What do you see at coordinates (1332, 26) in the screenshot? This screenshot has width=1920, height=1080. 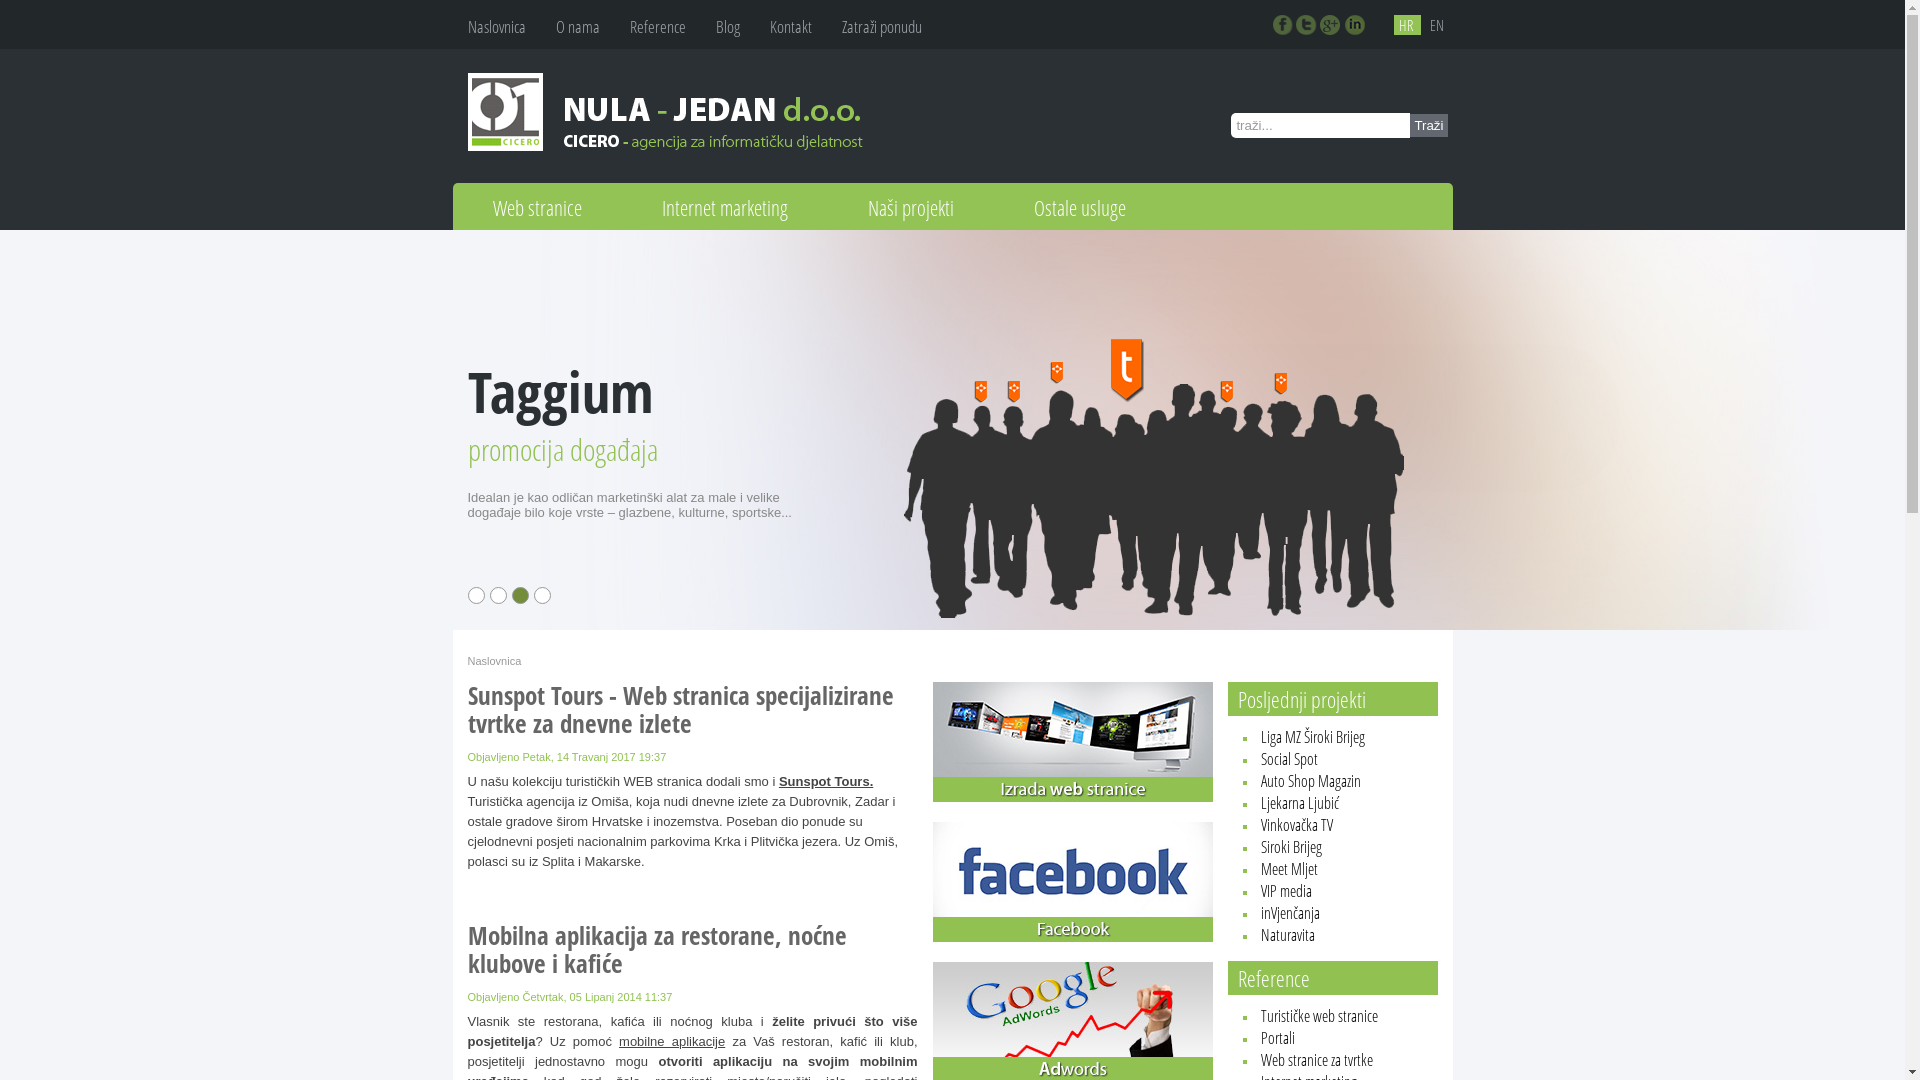 I see `.` at bounding box center [1332, 26].